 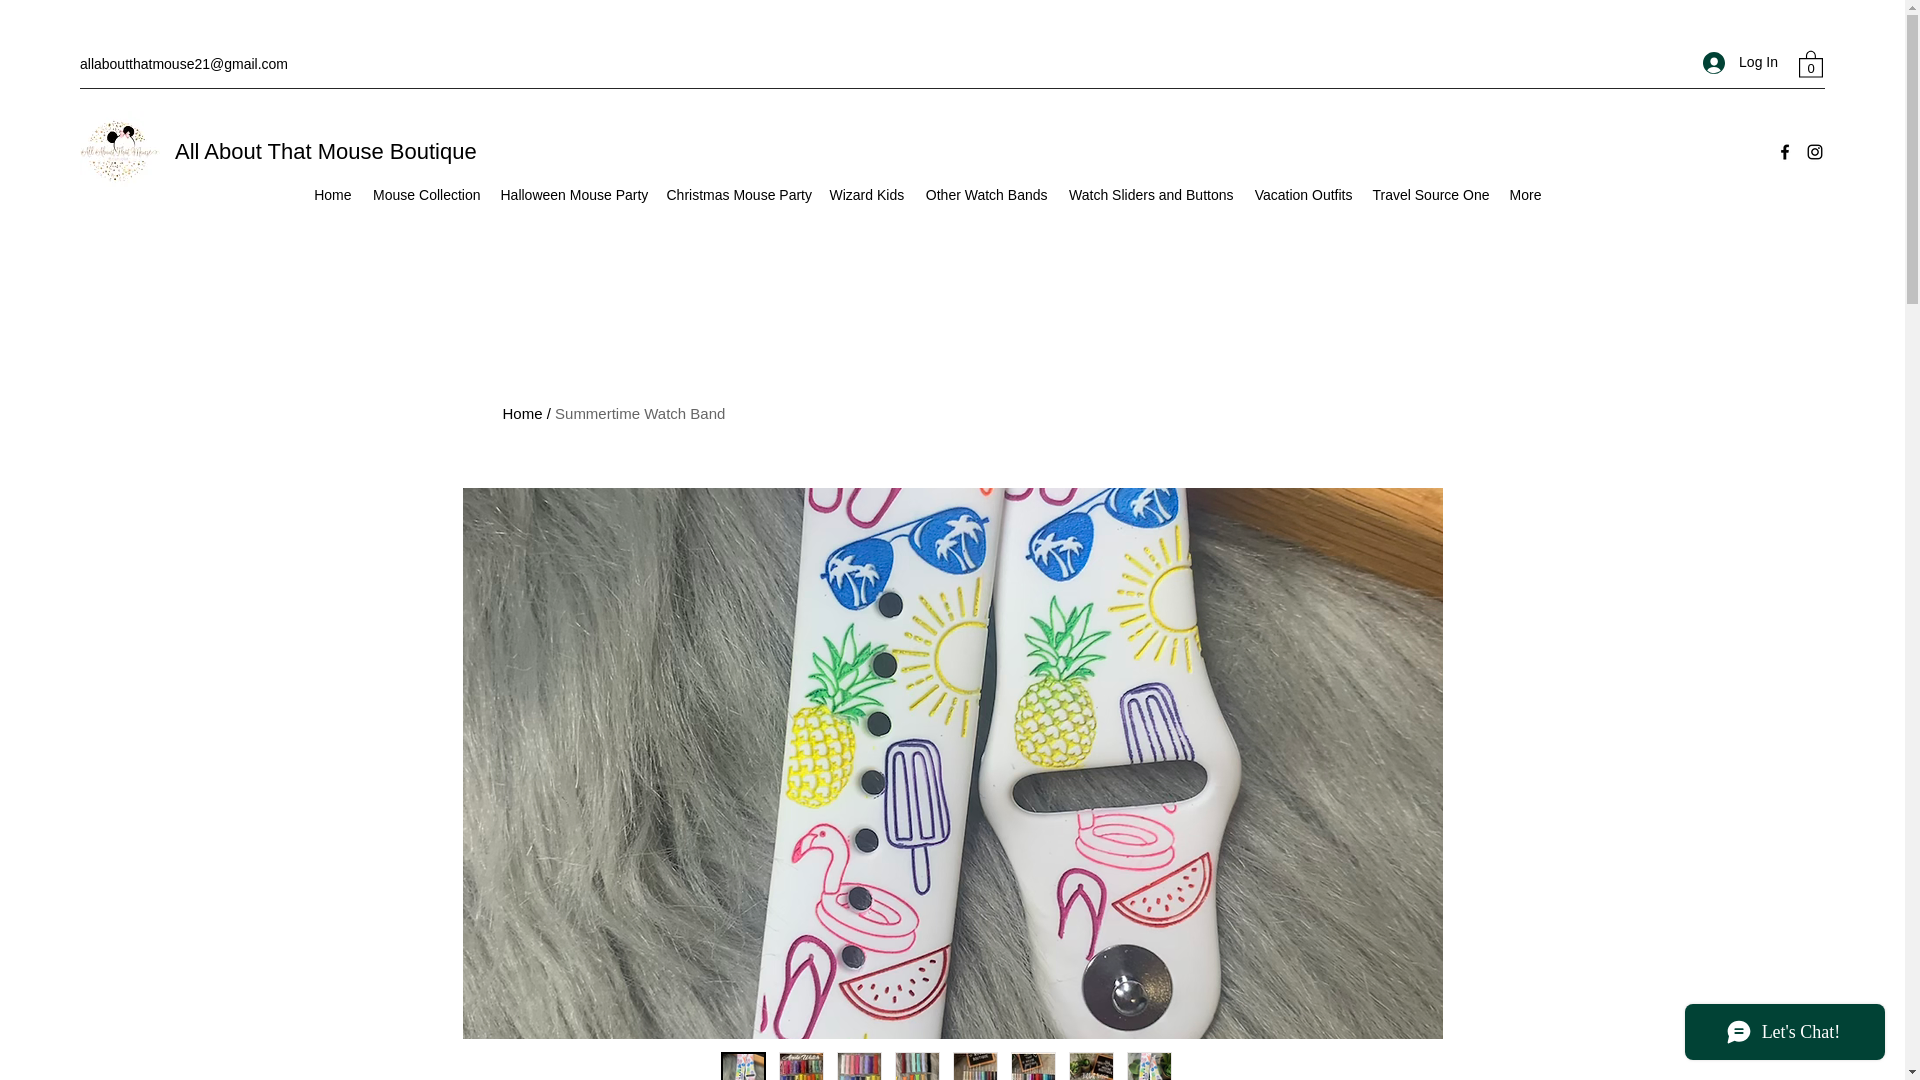 I want to click on All About That Mouse Boutique, so click(x=325, y=152).